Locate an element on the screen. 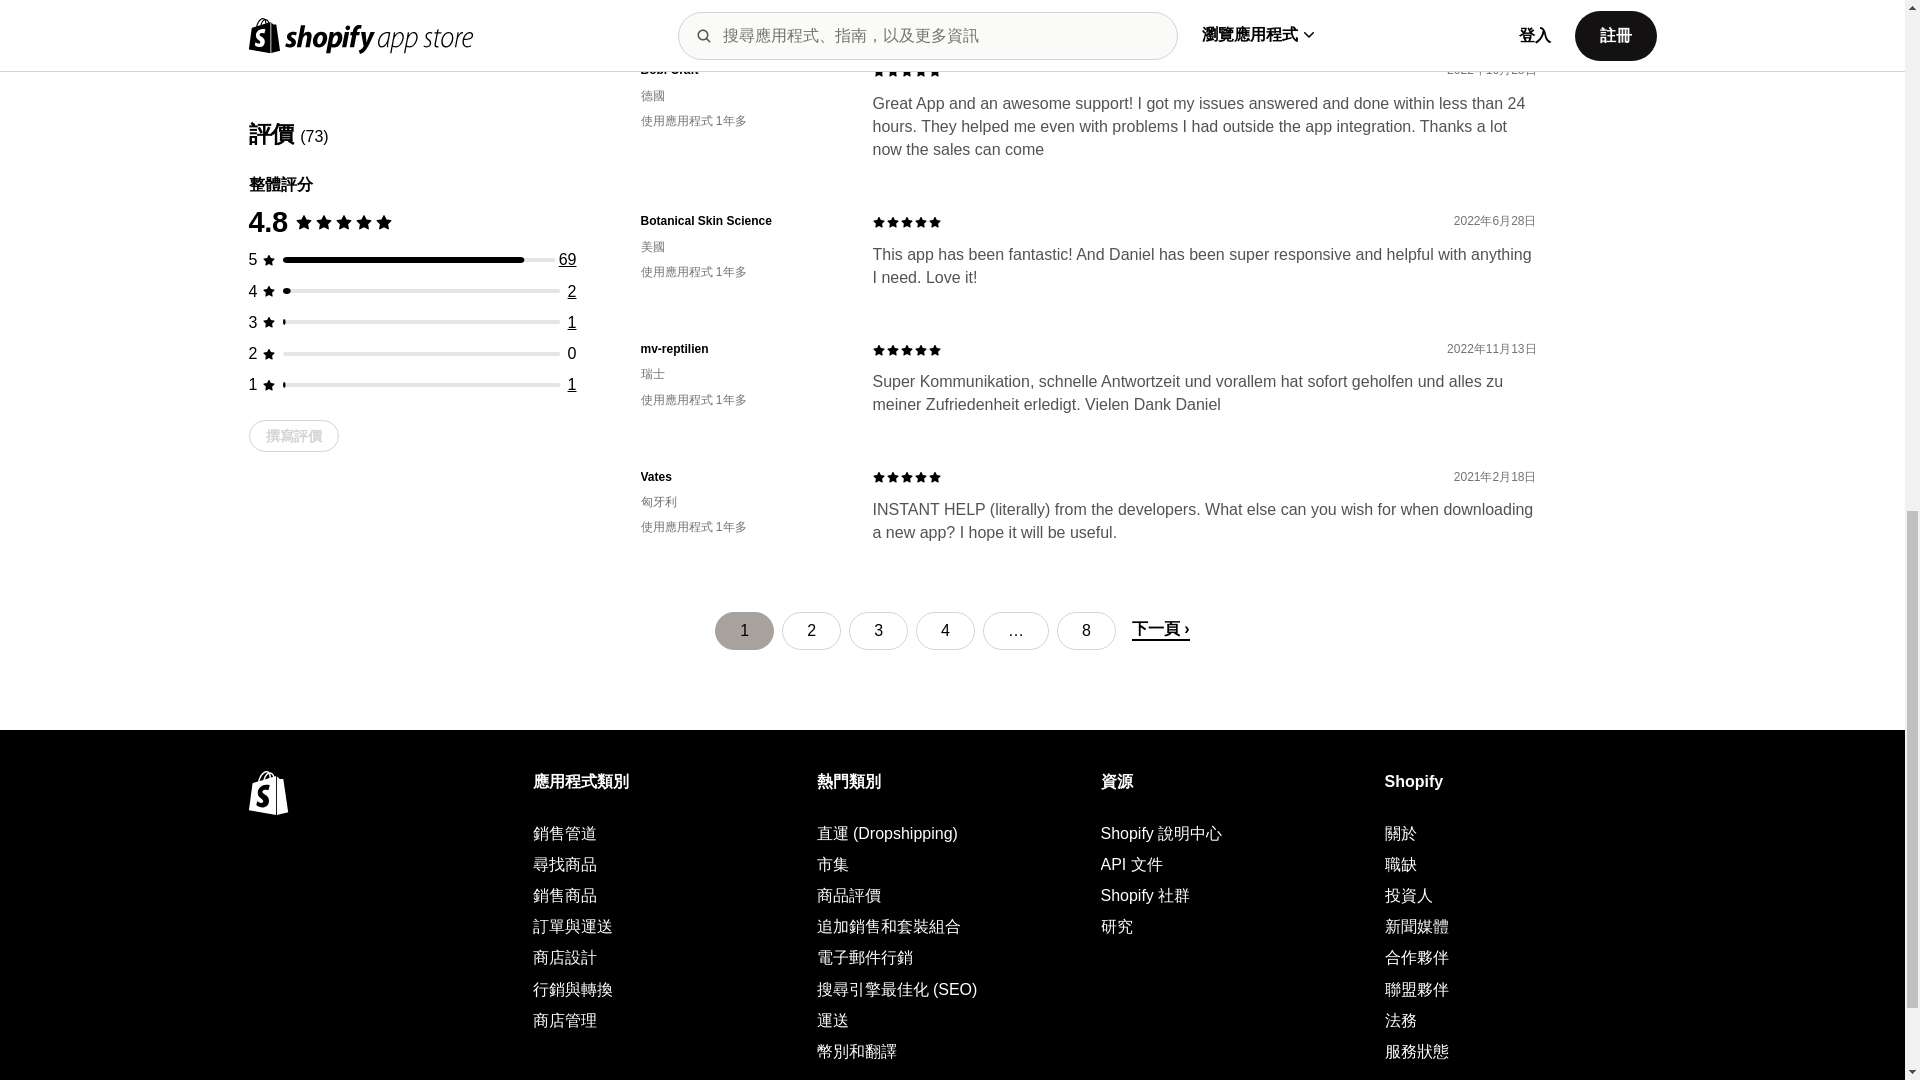 This screenshot has width=1920, height=1080. Botanical Skin Science is located at coordinates (740, 221).